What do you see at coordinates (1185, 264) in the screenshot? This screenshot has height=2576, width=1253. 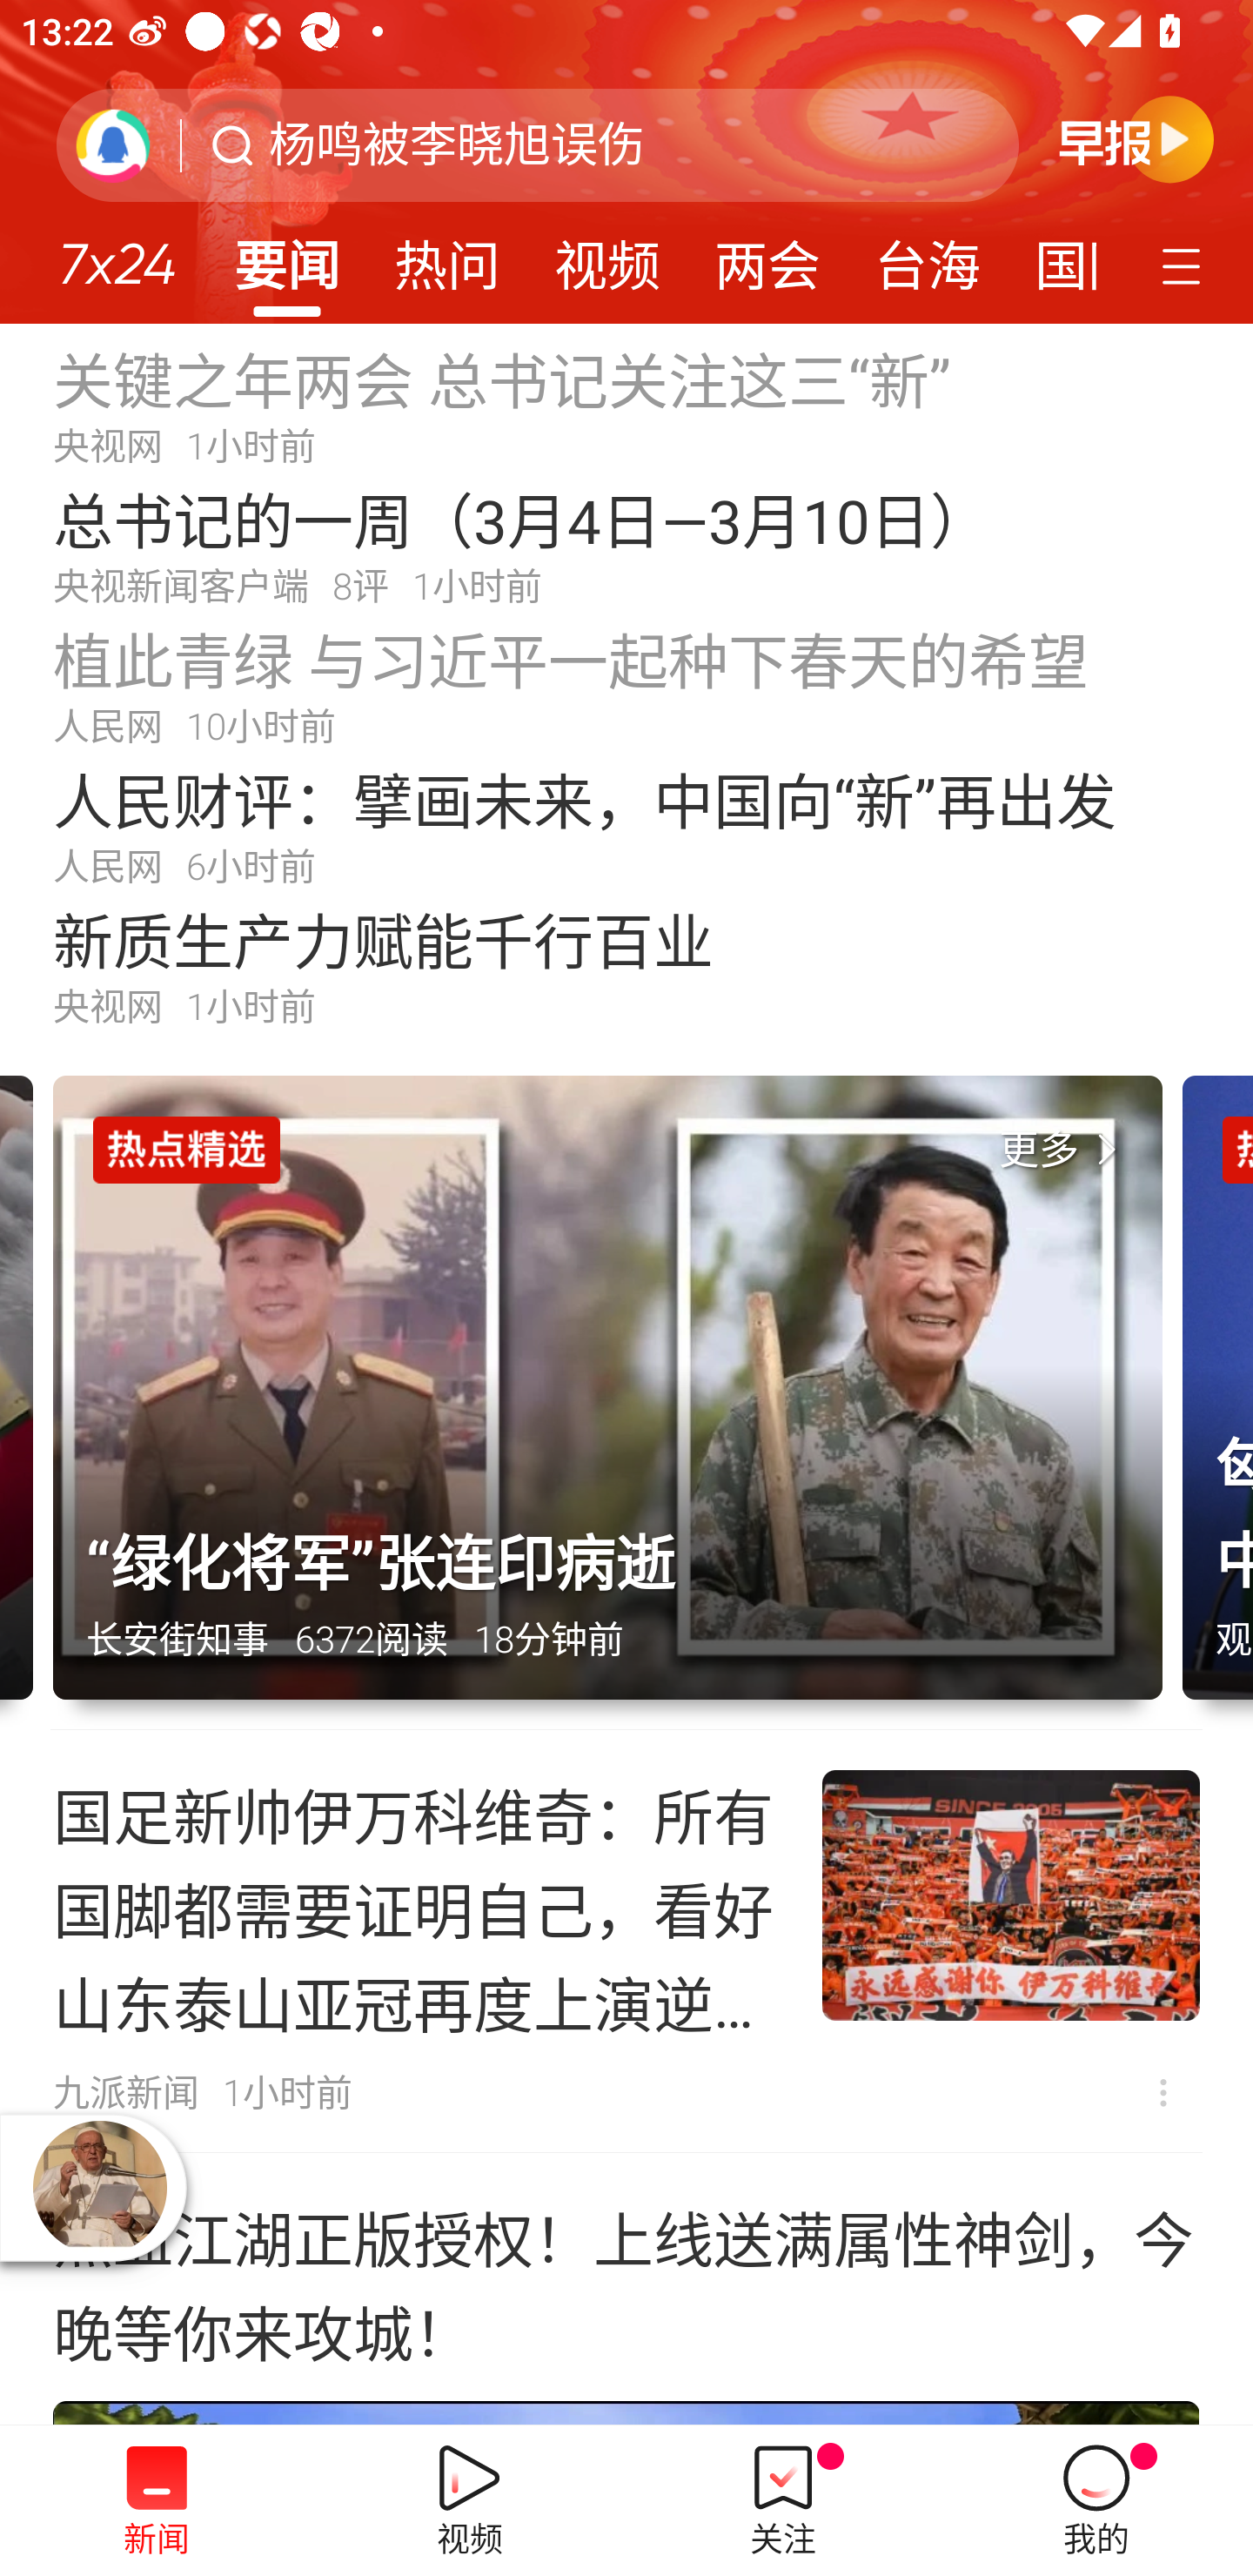 I see ` 定制频道` at bounding box center [1185, 264].